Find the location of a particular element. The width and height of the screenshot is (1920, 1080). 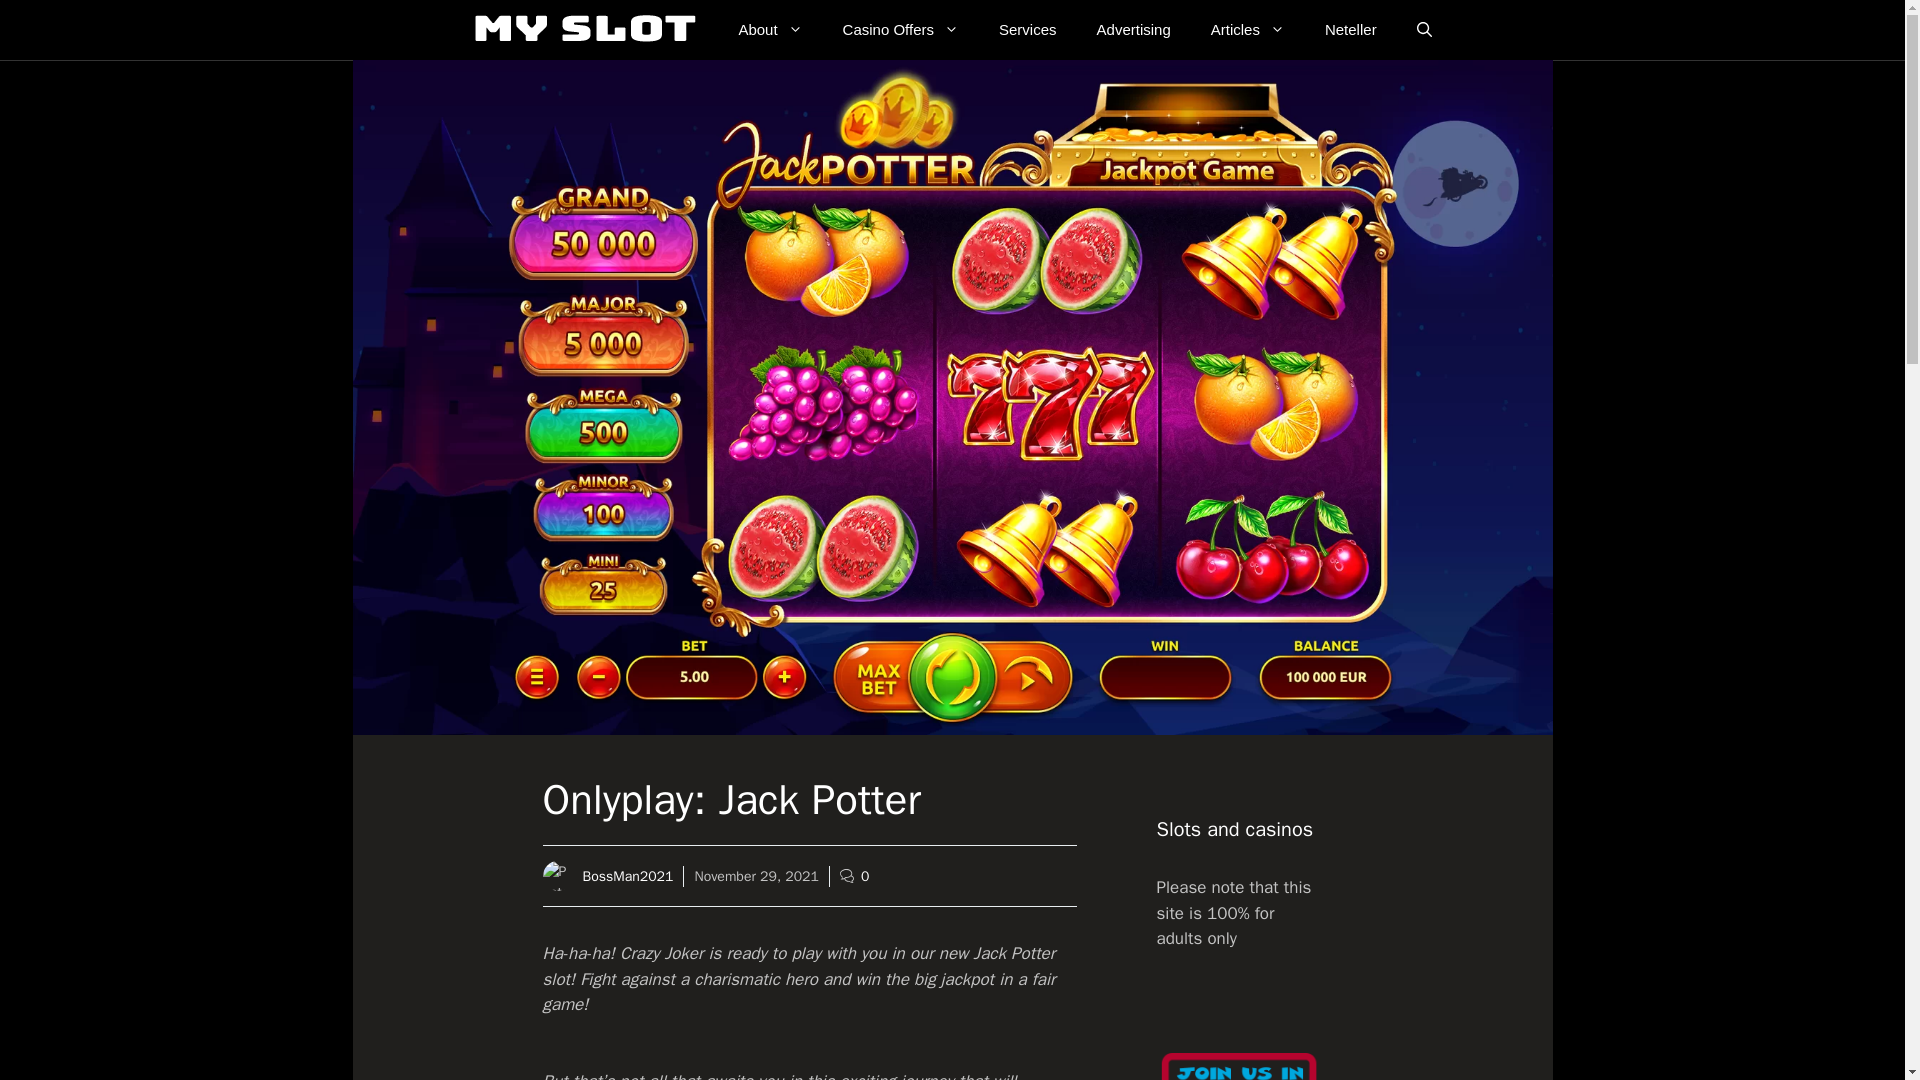

MySlot is located at coordinates (585, 30).